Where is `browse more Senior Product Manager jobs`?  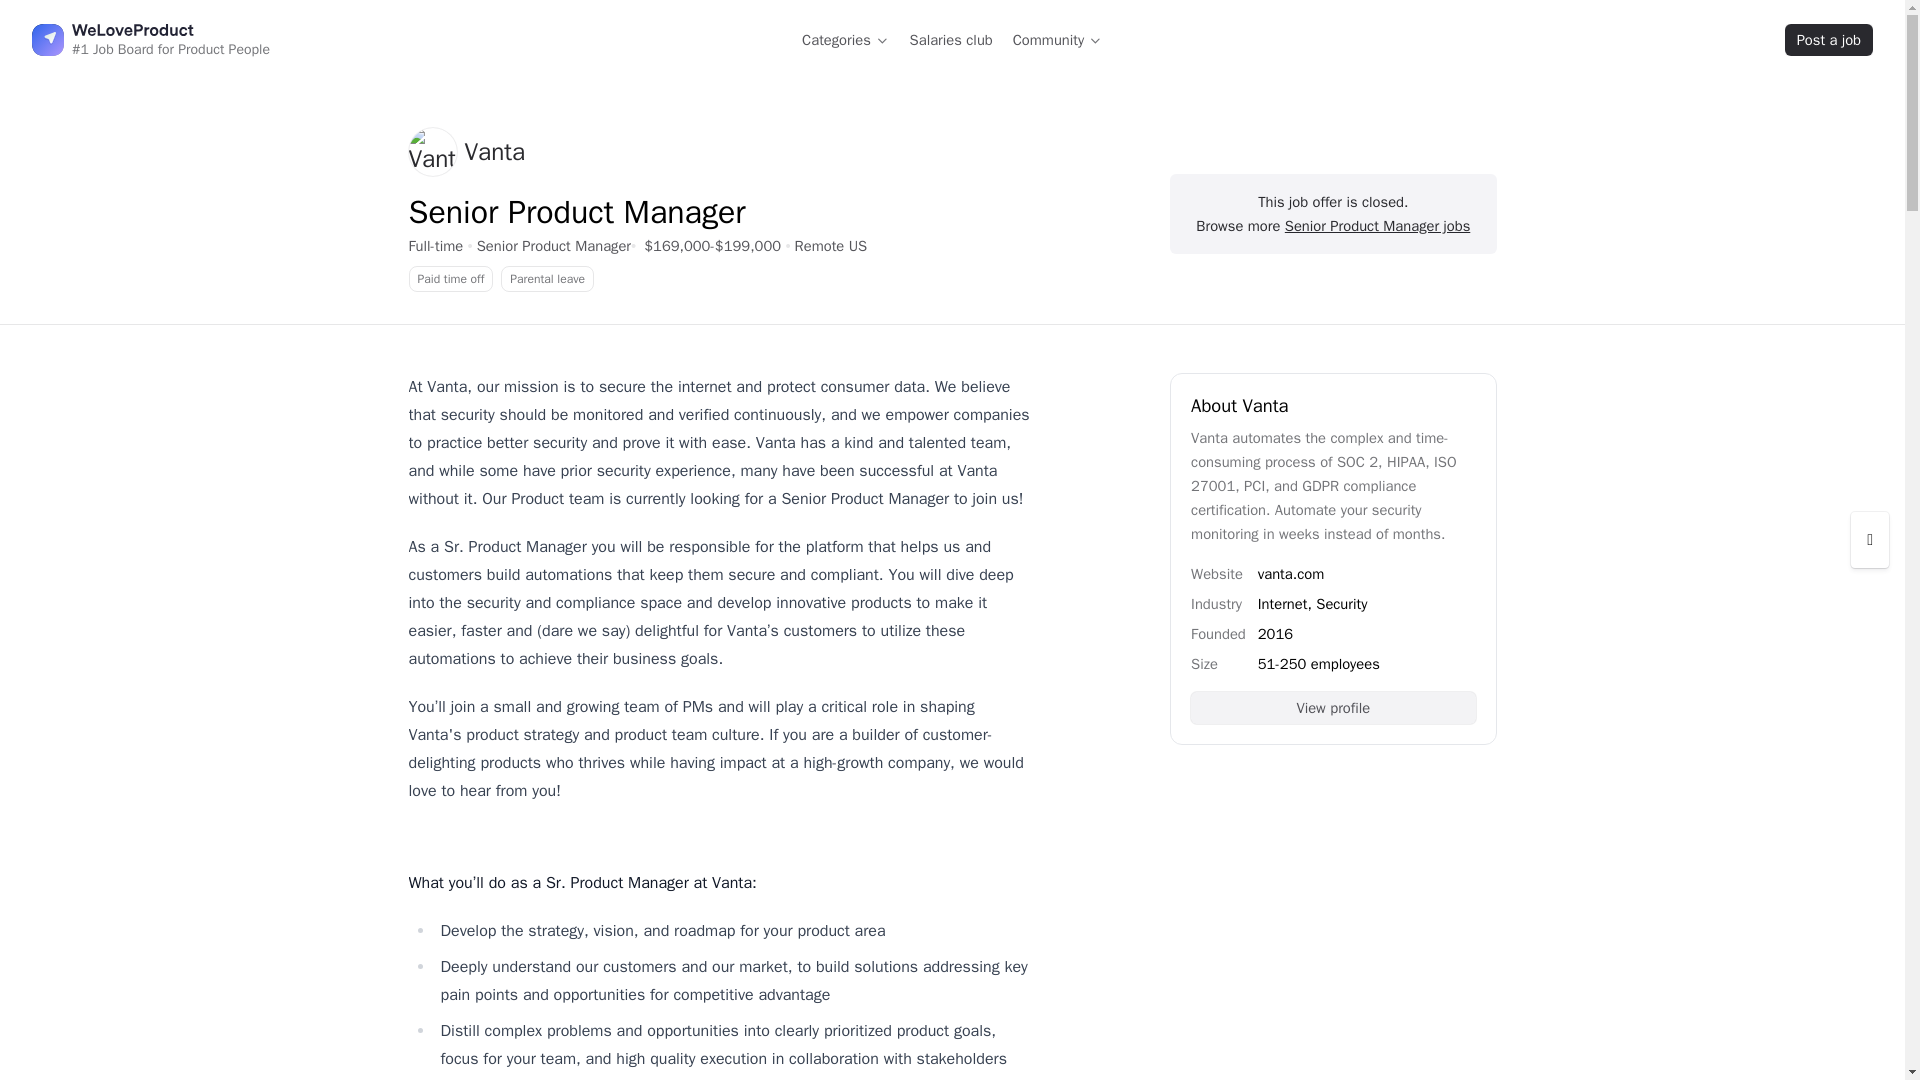 browse more Senior Product Manager jobs is located at coordinates (1377, 226).